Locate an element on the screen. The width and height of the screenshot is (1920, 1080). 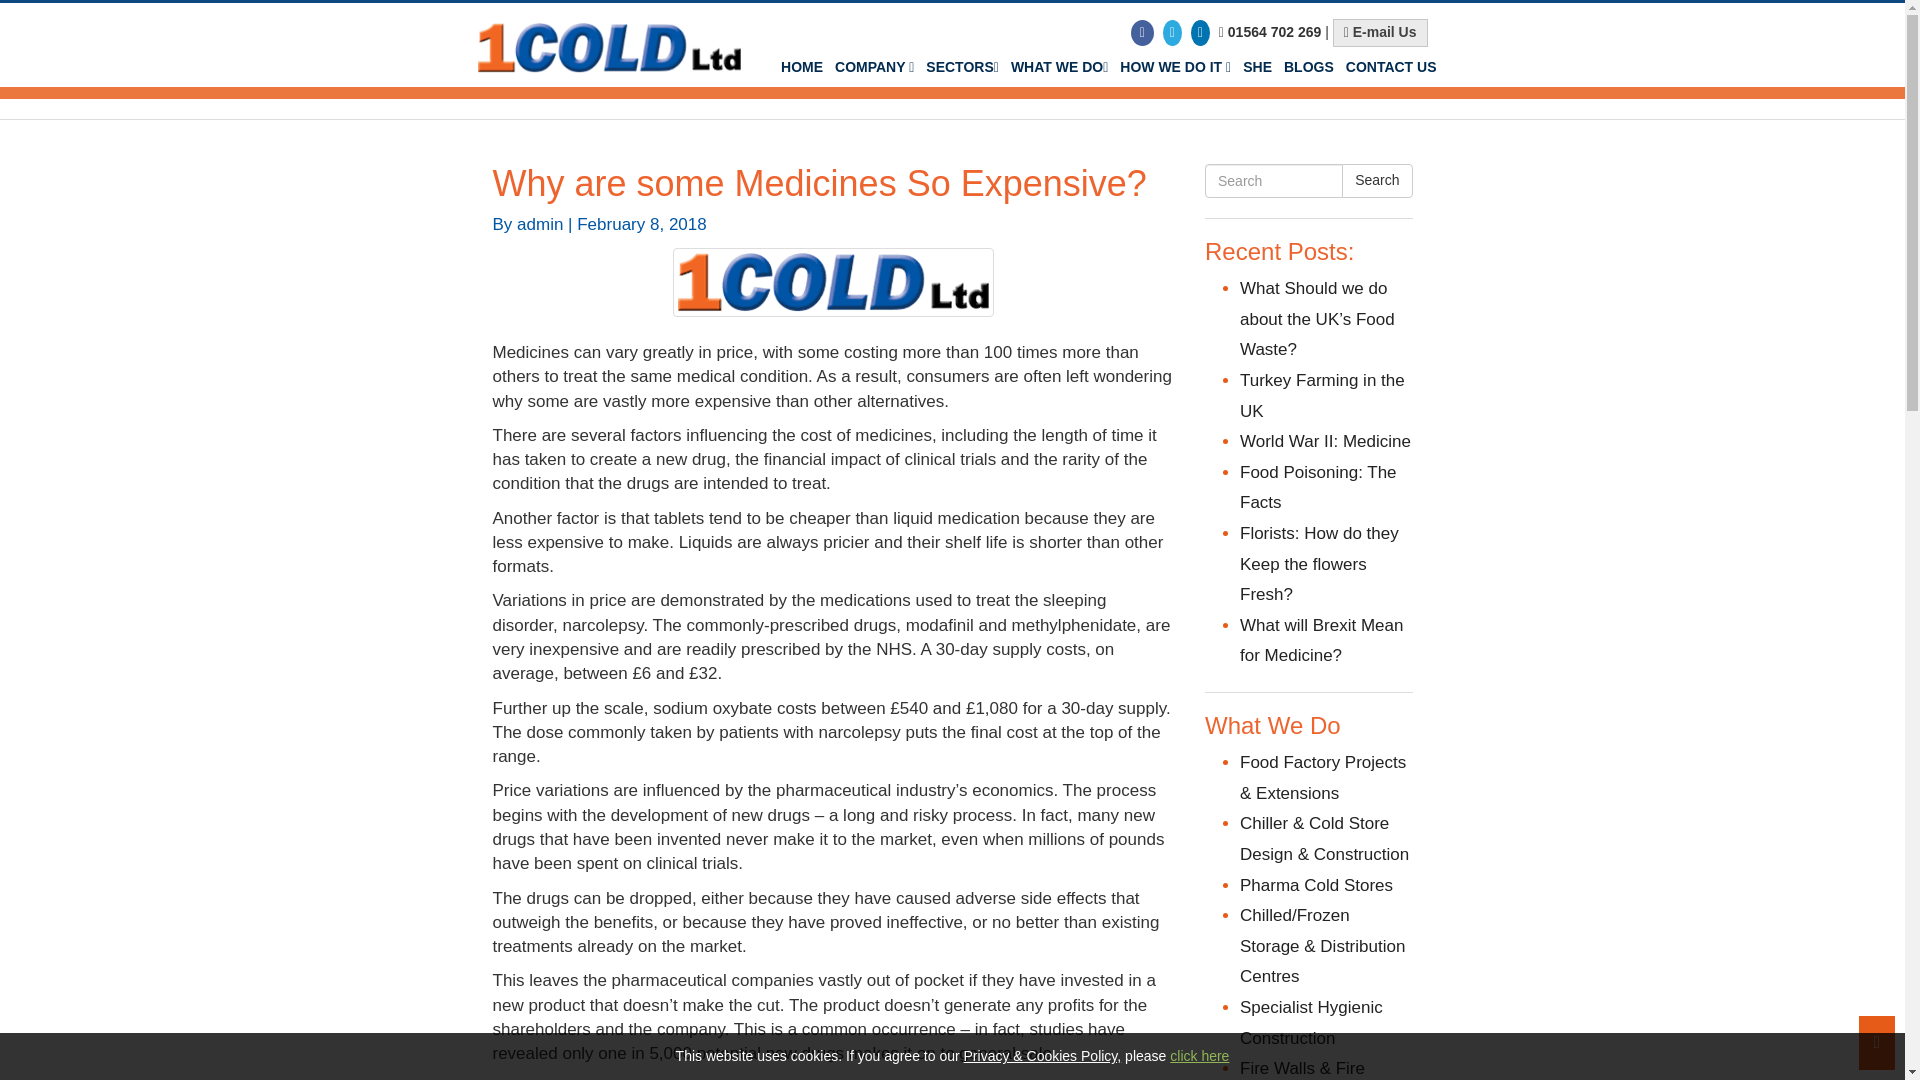
What will Brexit Mean for Medicine? is located at coordinates (1322, 640).